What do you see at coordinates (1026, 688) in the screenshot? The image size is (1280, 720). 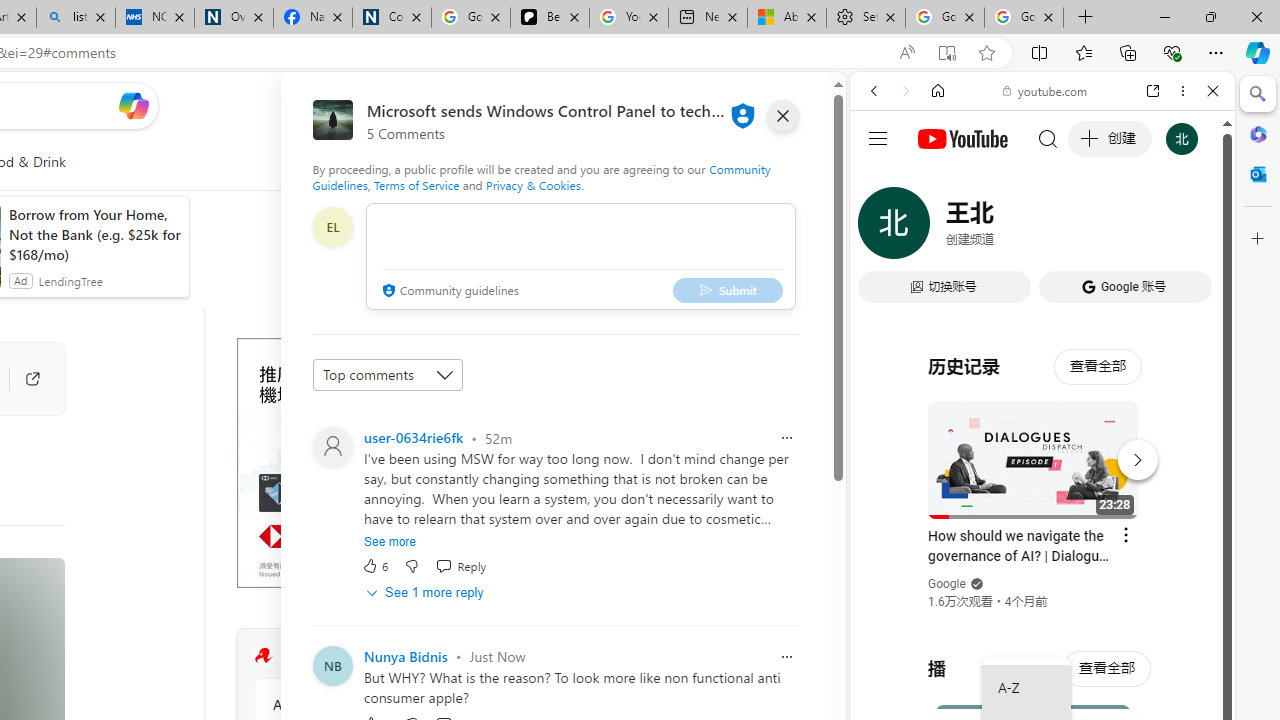 I see `A-Z` at bounding box center [1026, 688].